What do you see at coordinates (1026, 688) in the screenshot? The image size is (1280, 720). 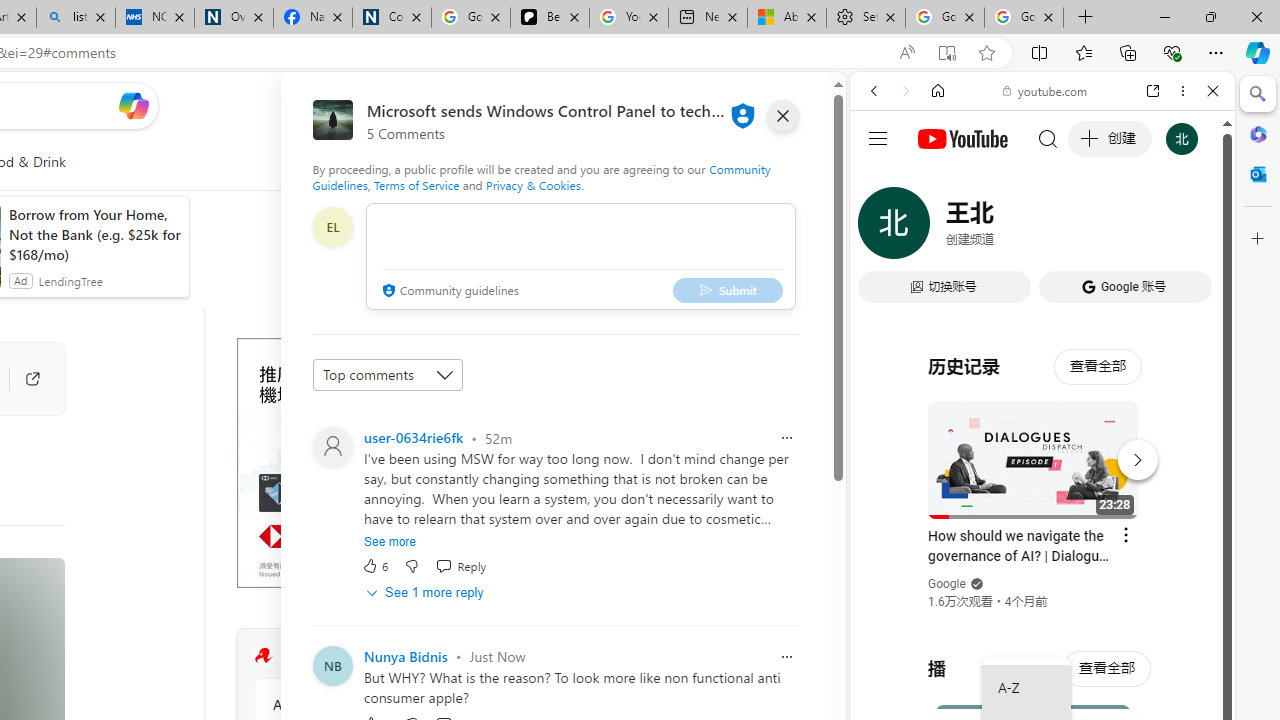 I see `A-Z` at bounding box center [1026, 688].